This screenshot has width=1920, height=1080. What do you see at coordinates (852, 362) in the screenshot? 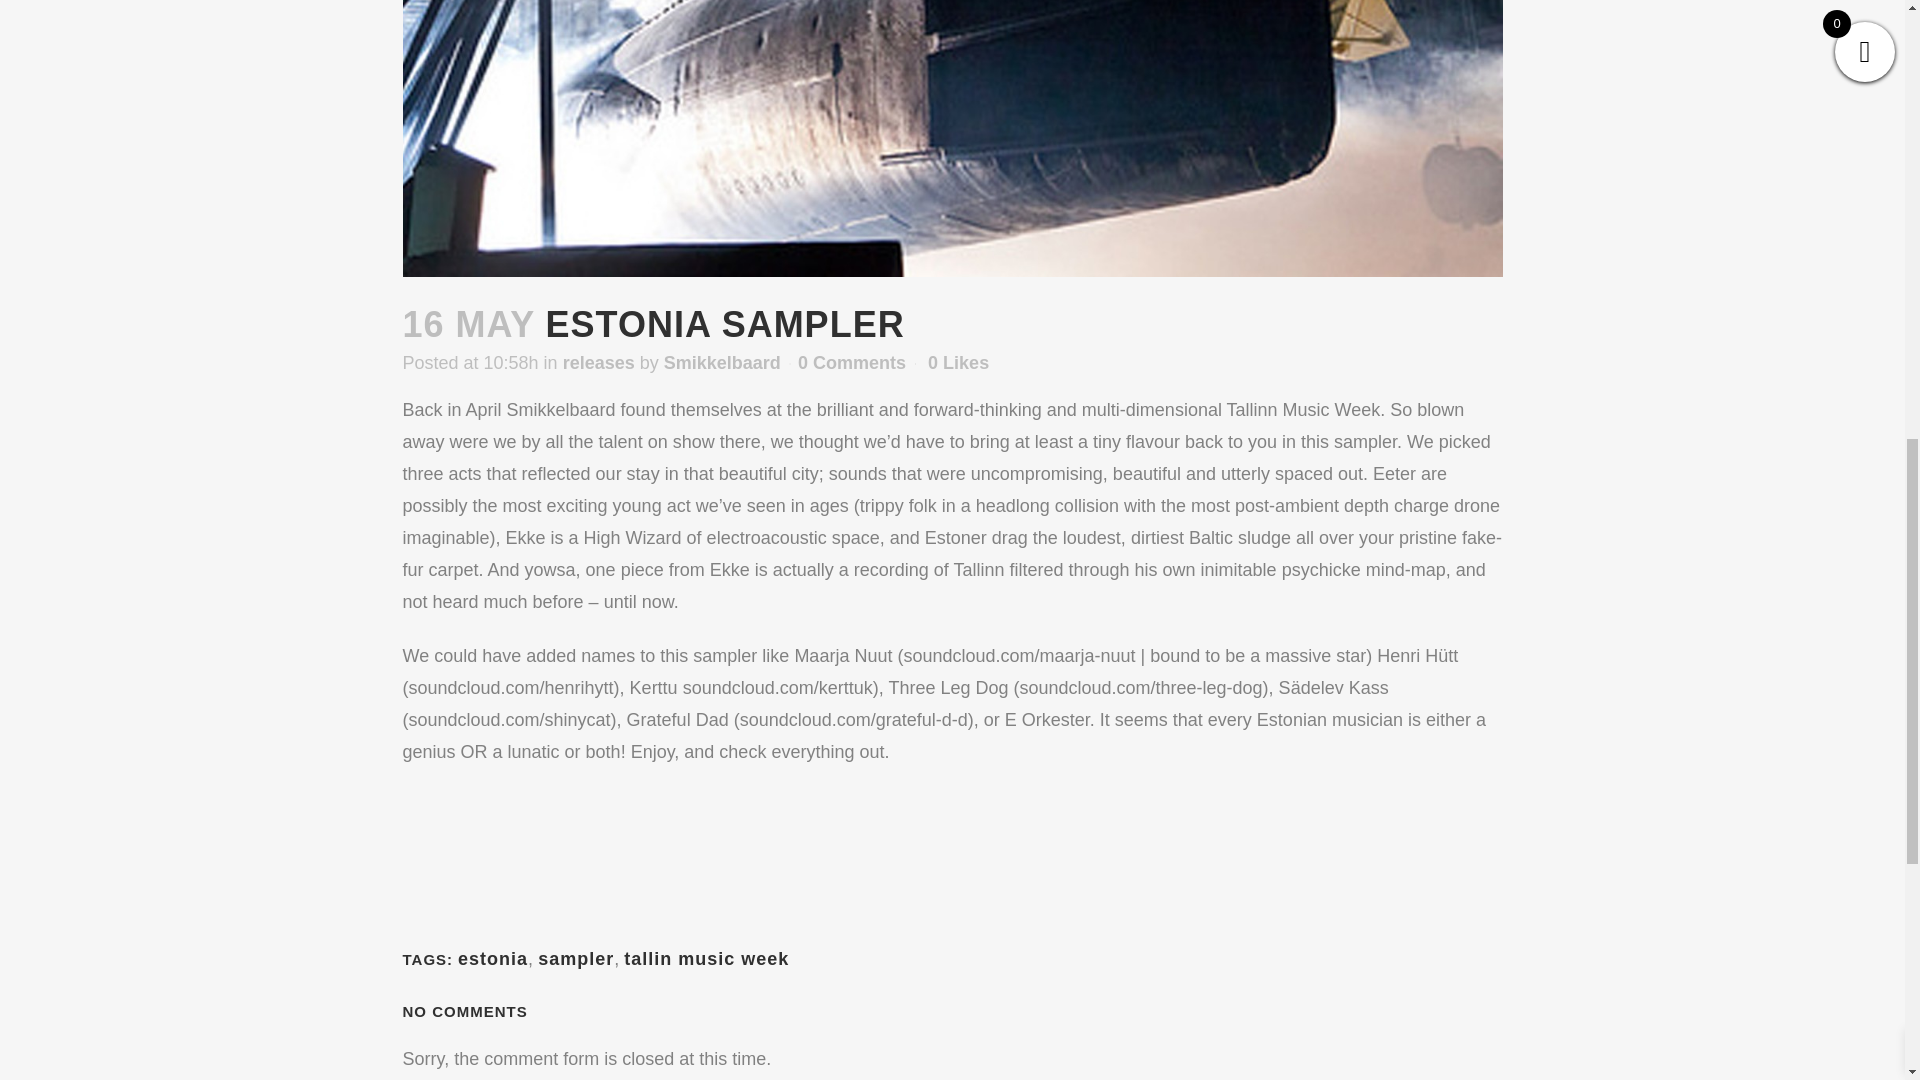
I see `0 Comments` at bounding box center [852, 362].